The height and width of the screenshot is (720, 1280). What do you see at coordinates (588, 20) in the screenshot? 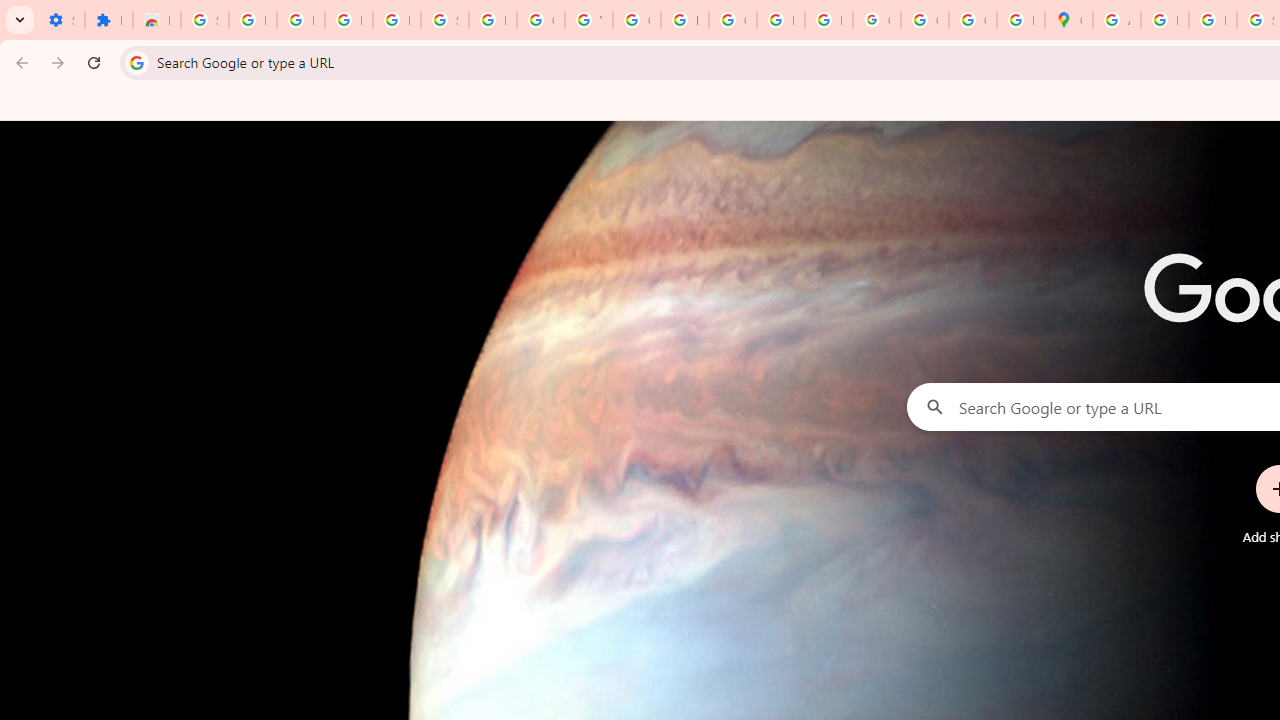
I see `YouTube` at bounding box center [588, 20].